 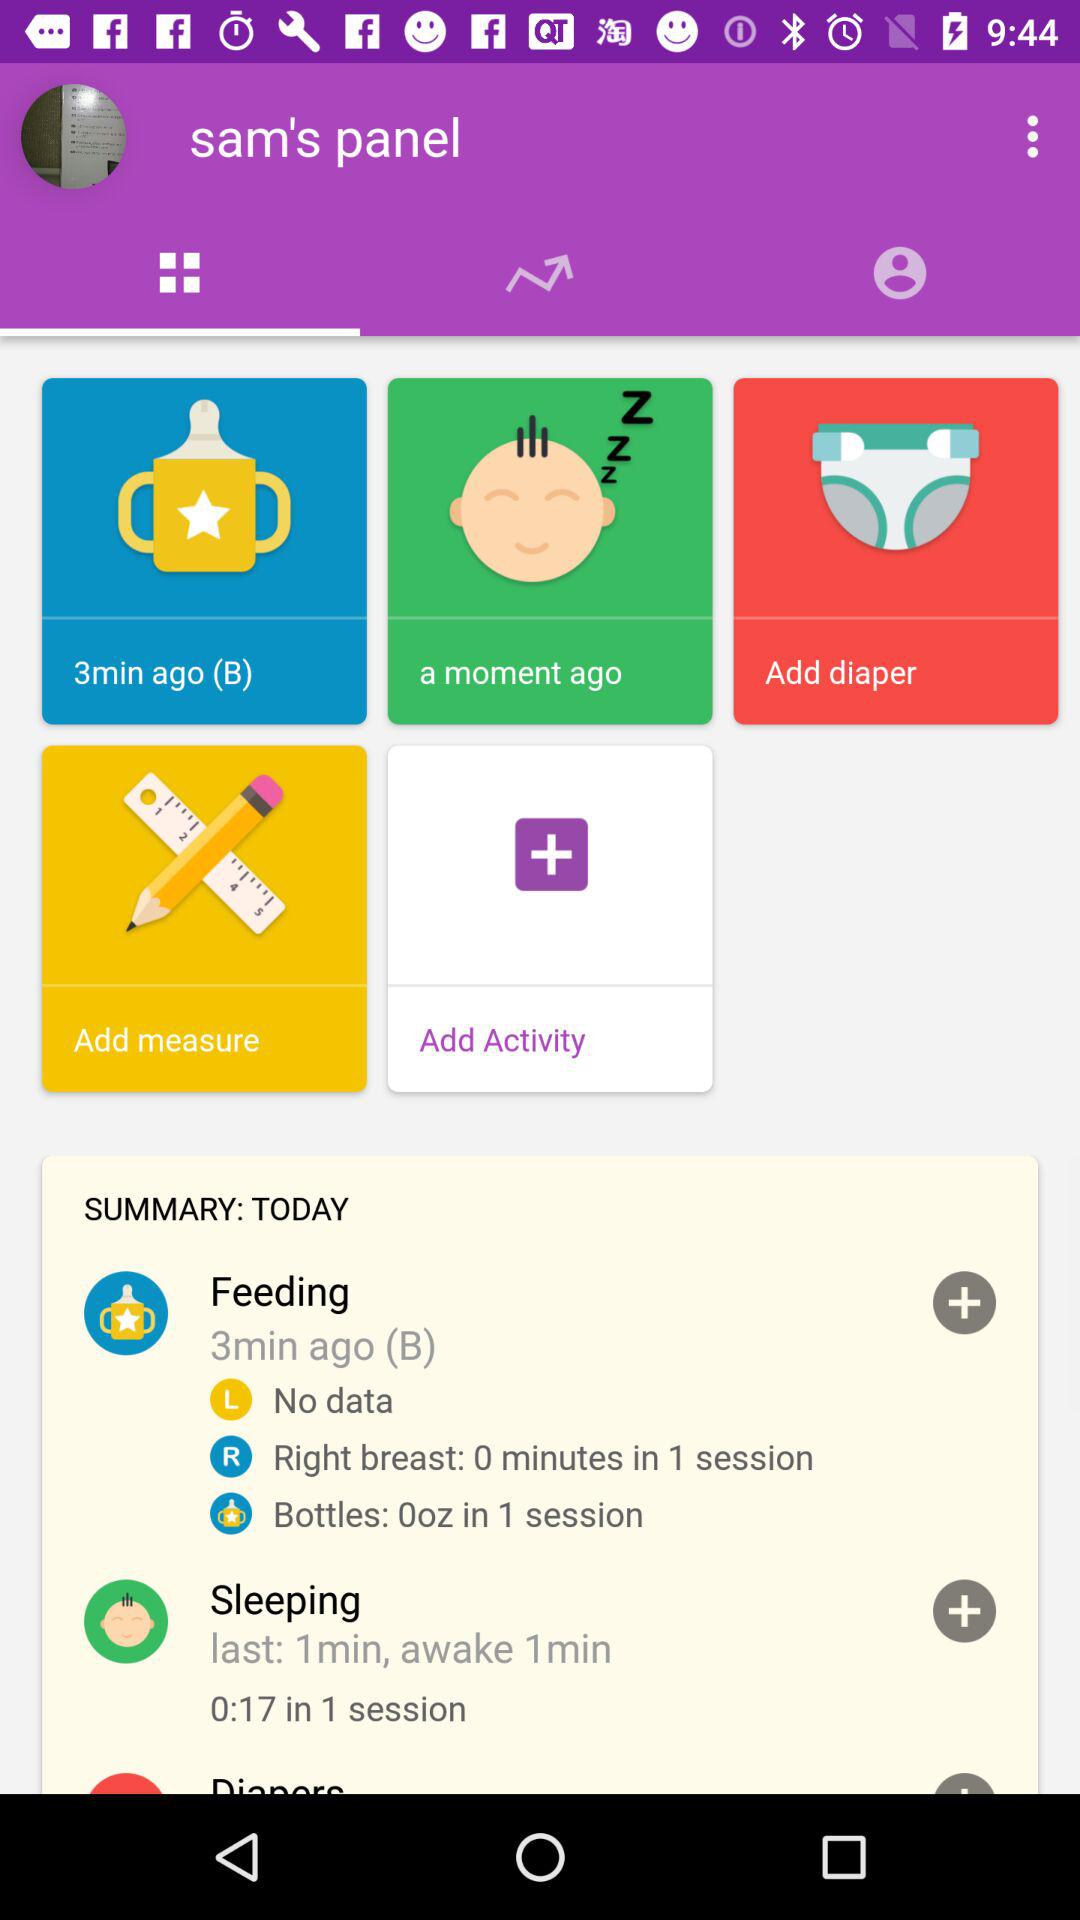 I want to click on add a diaper, so click(x=964, y=1784).